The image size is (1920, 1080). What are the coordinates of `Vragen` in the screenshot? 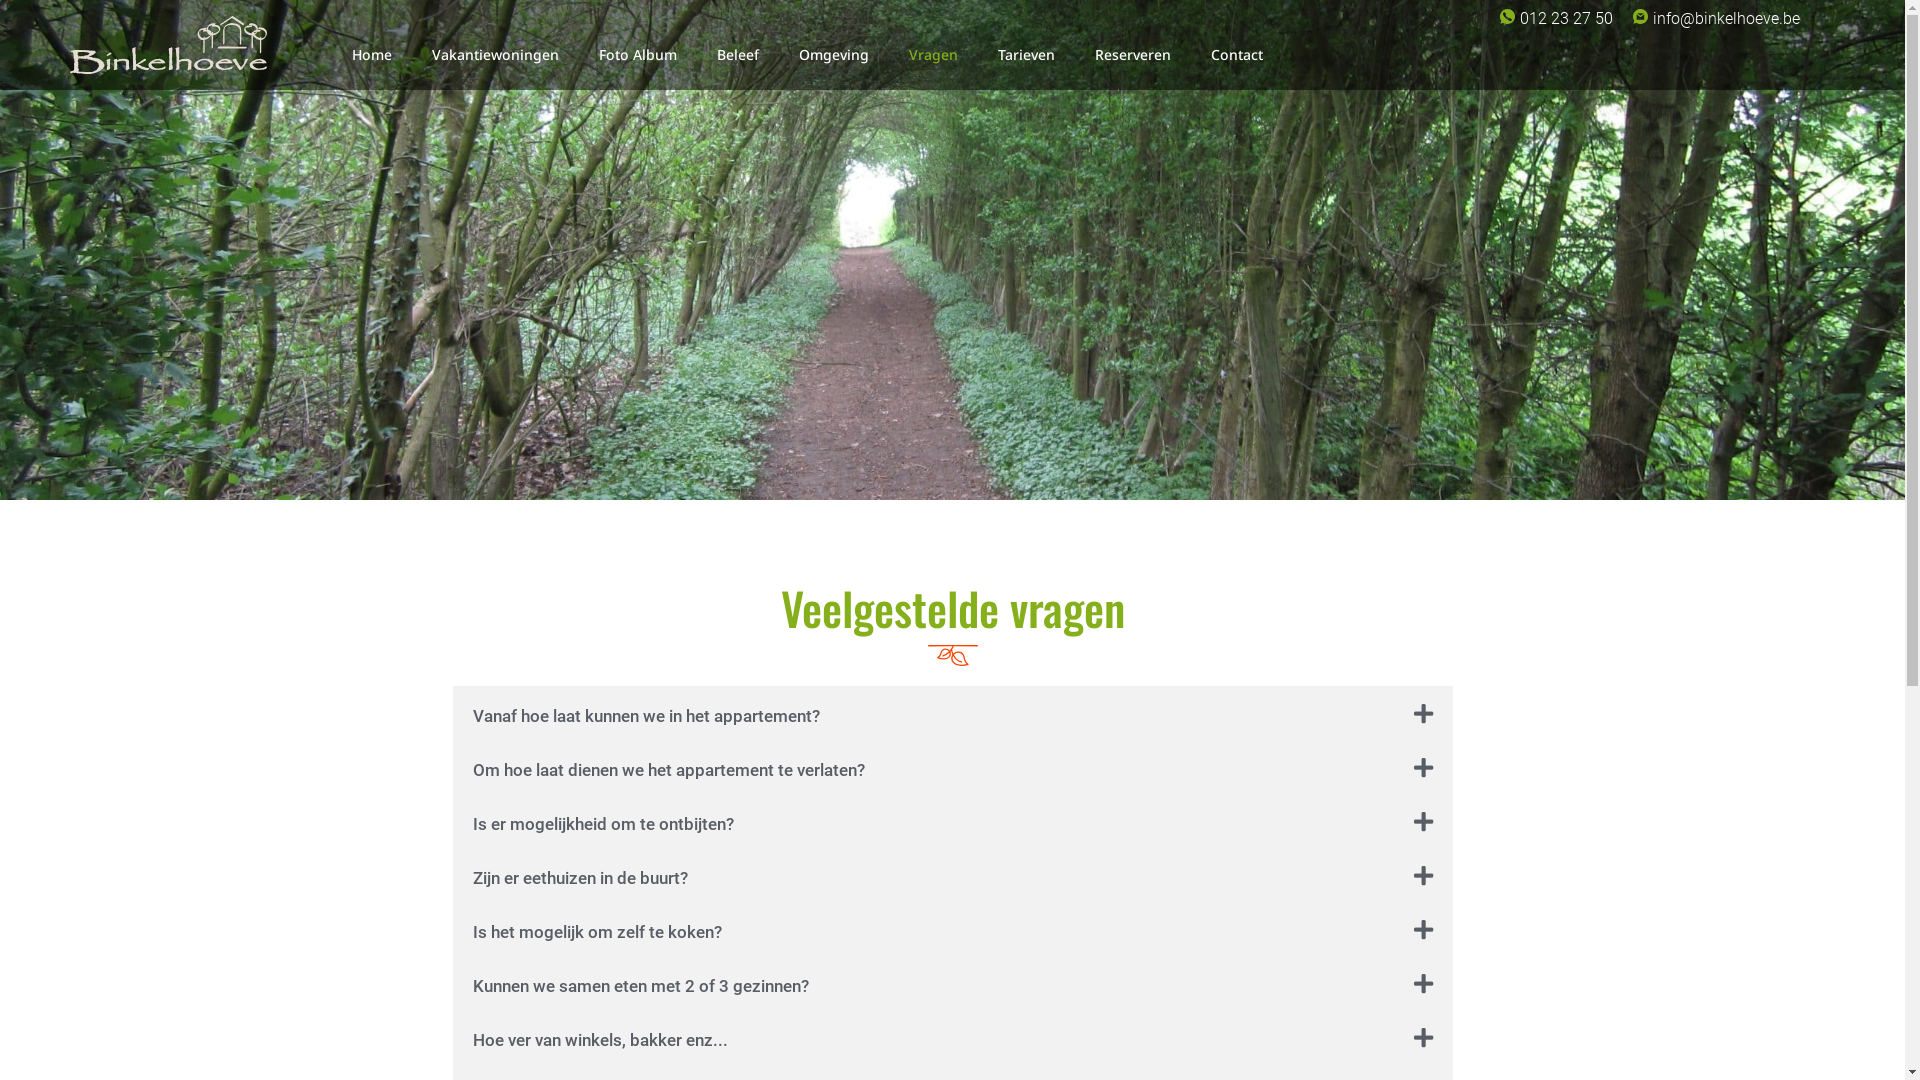 It's located at (934, 54).